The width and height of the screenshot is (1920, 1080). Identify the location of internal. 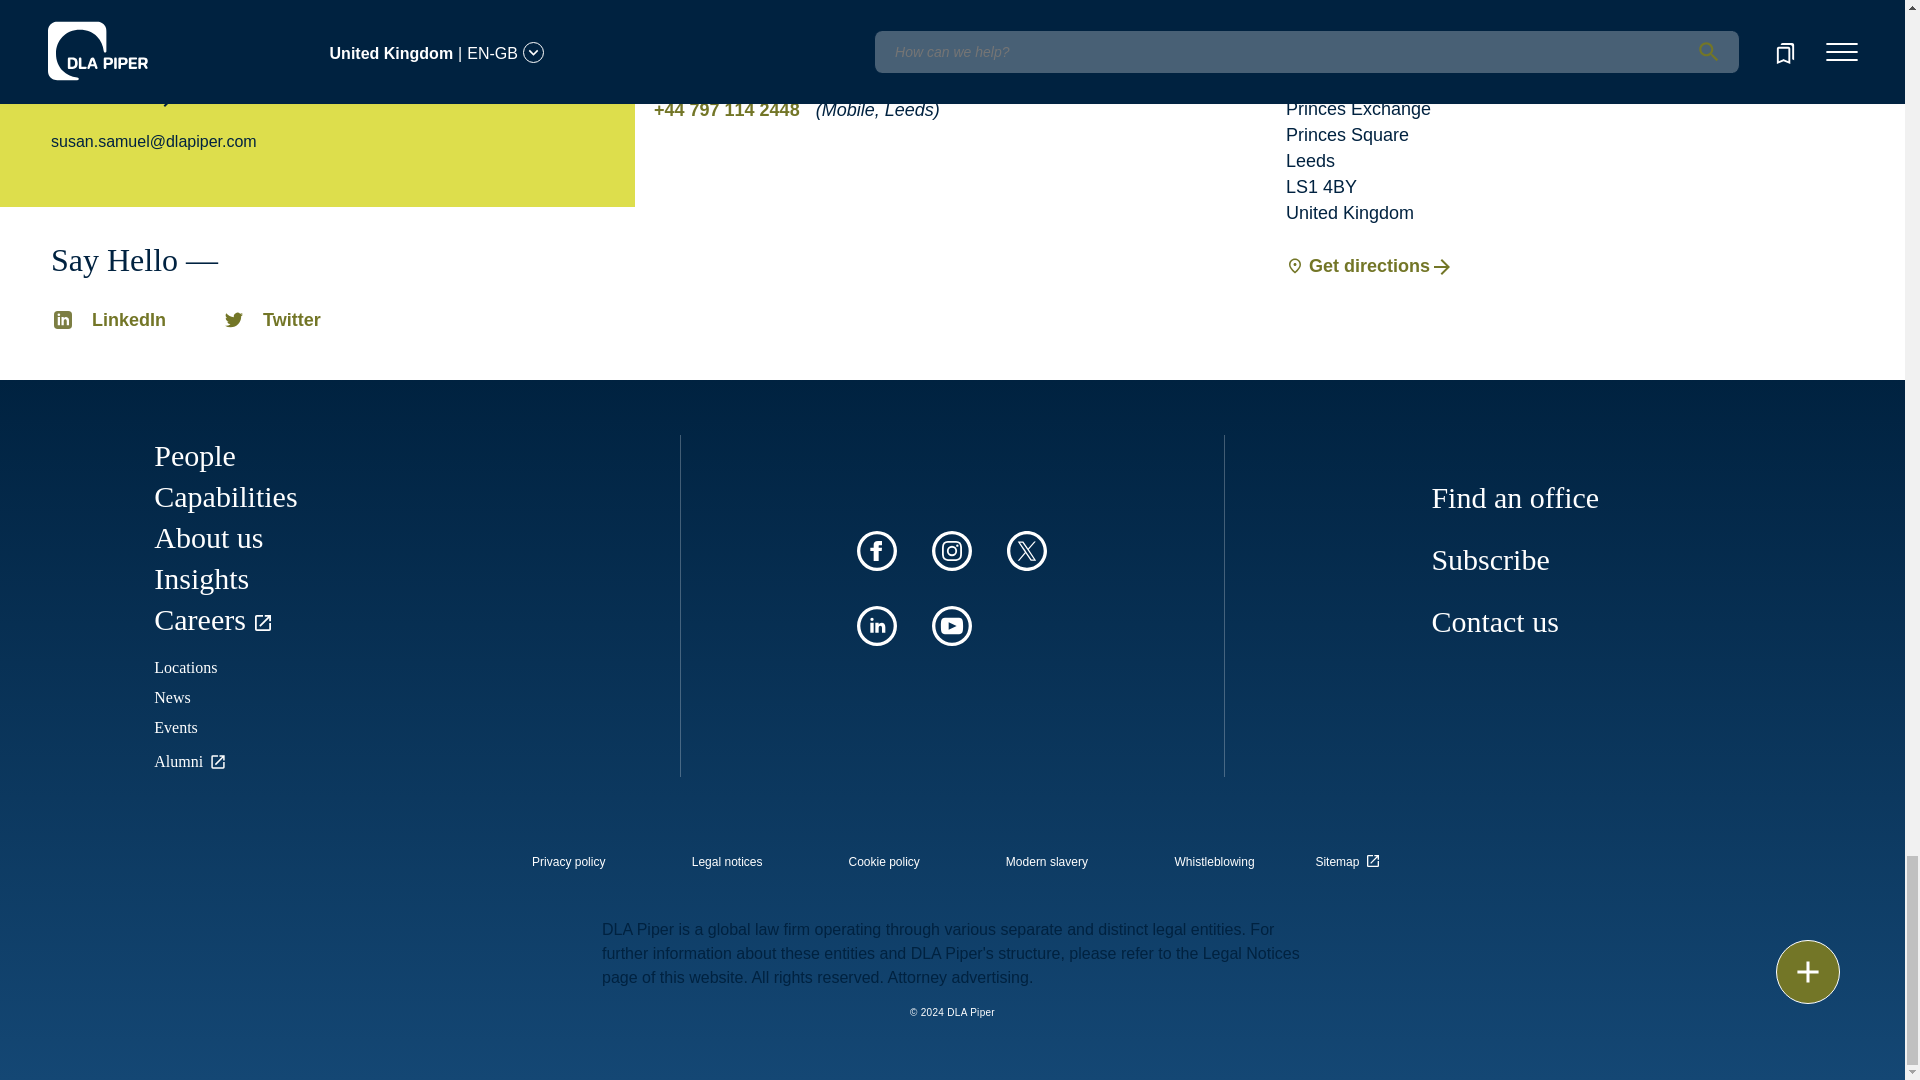
(568, 862).